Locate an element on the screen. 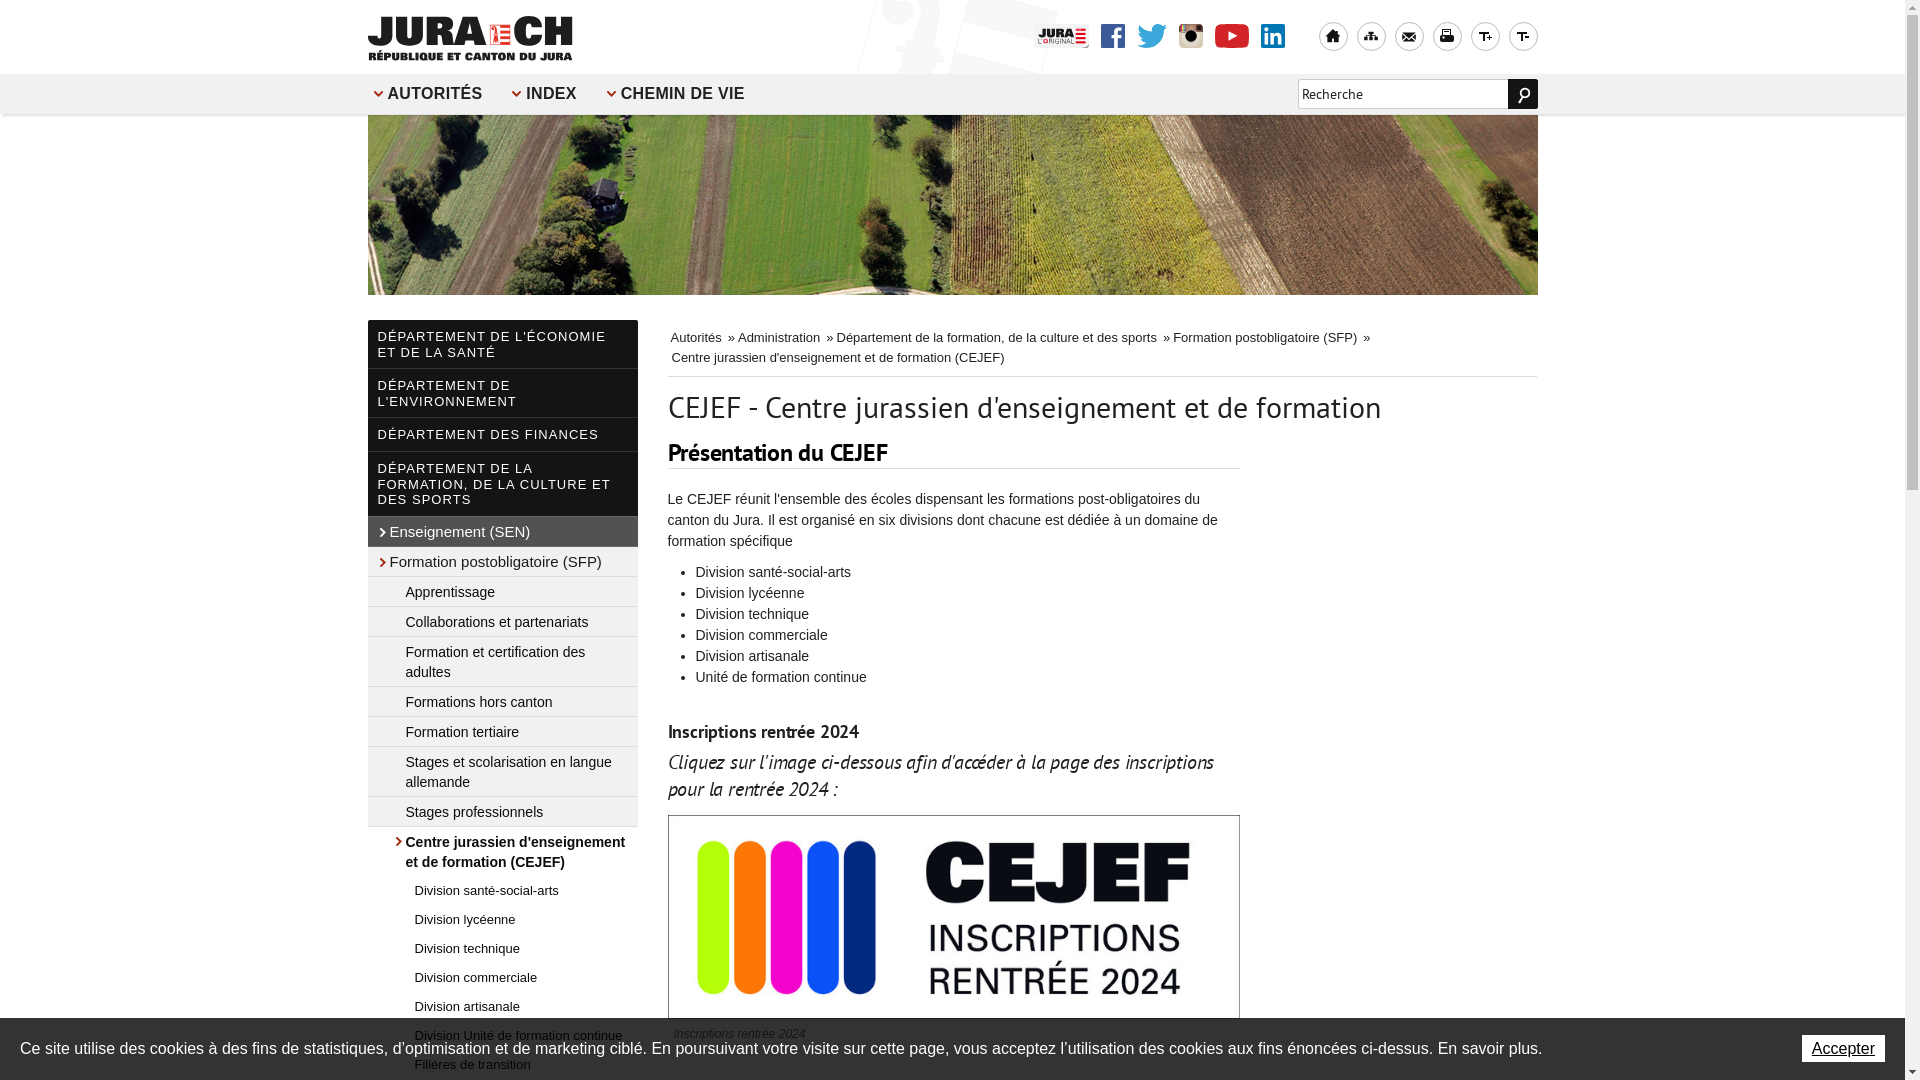 This screenshot has width=1920, height=1080. Accepter is located at coordinates (1844, 1048).